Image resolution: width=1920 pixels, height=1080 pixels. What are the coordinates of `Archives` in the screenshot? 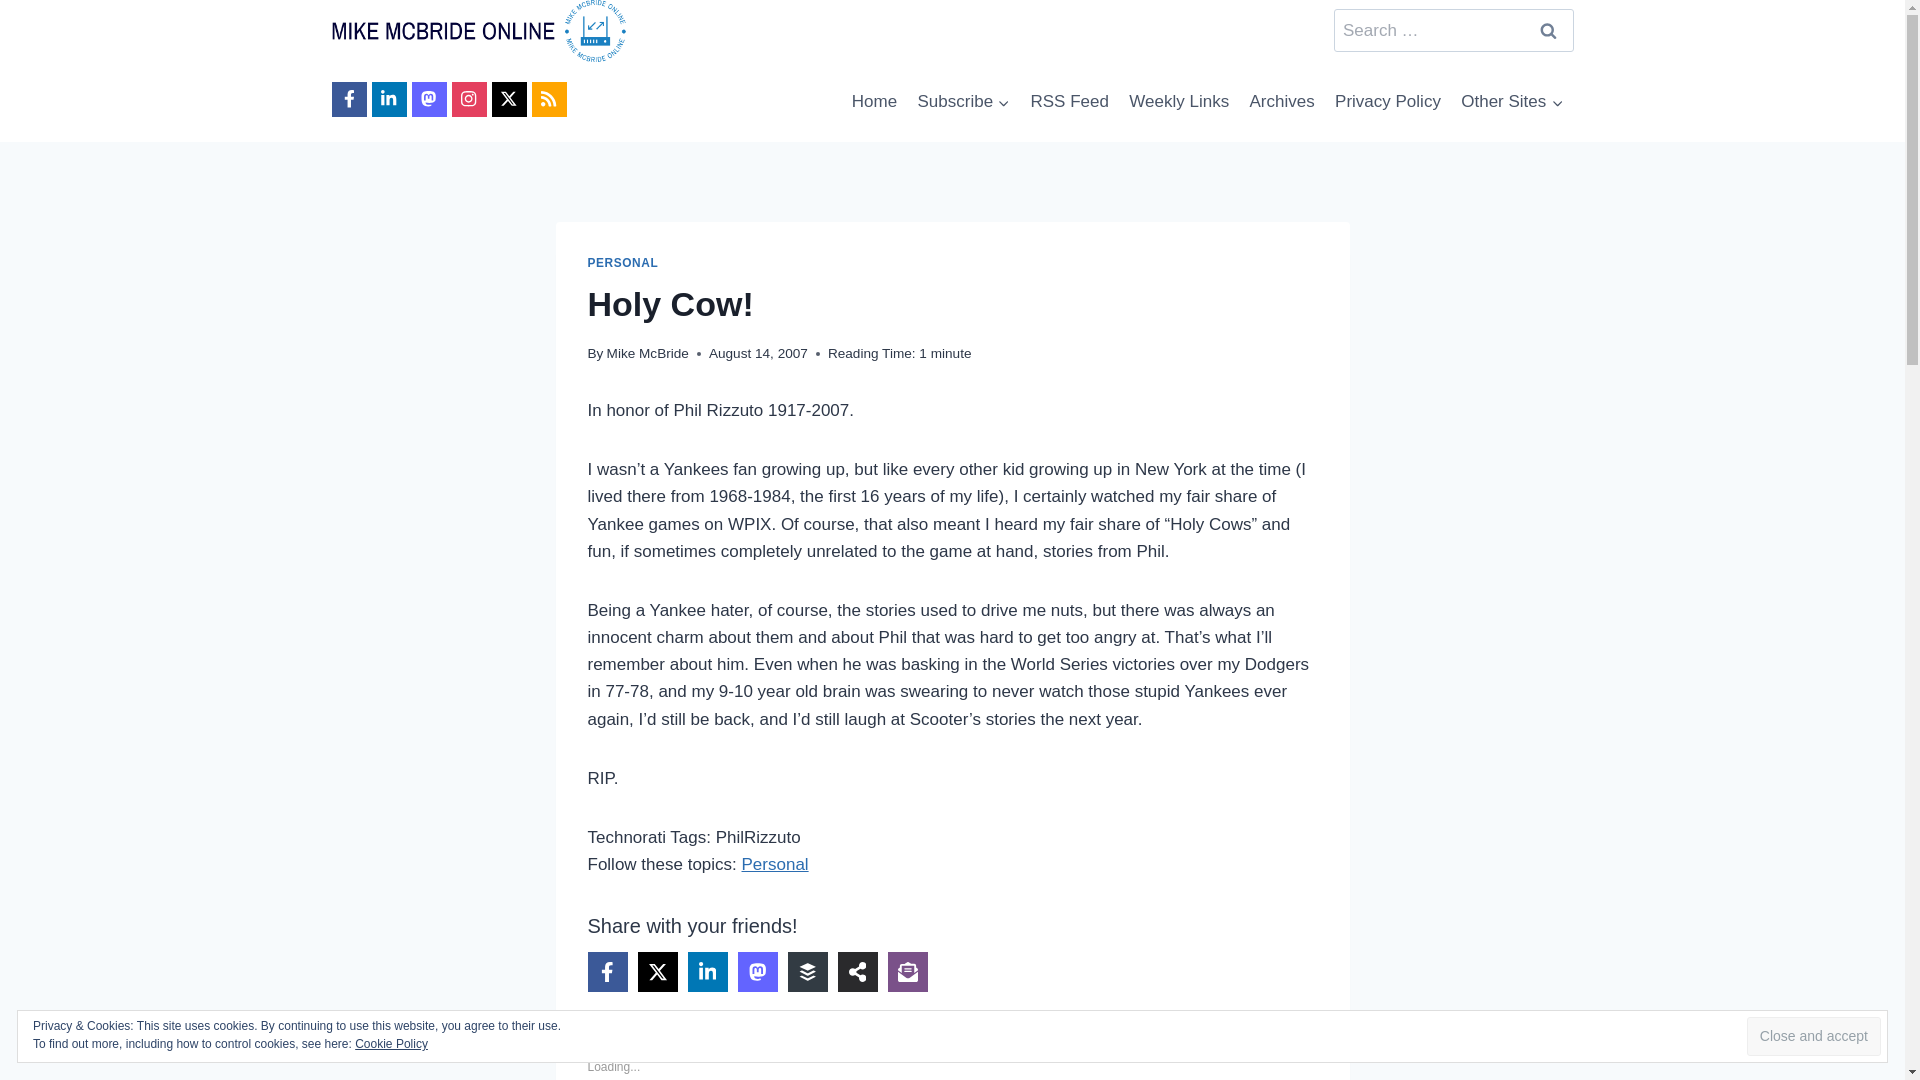 It's located at (1281, 102).